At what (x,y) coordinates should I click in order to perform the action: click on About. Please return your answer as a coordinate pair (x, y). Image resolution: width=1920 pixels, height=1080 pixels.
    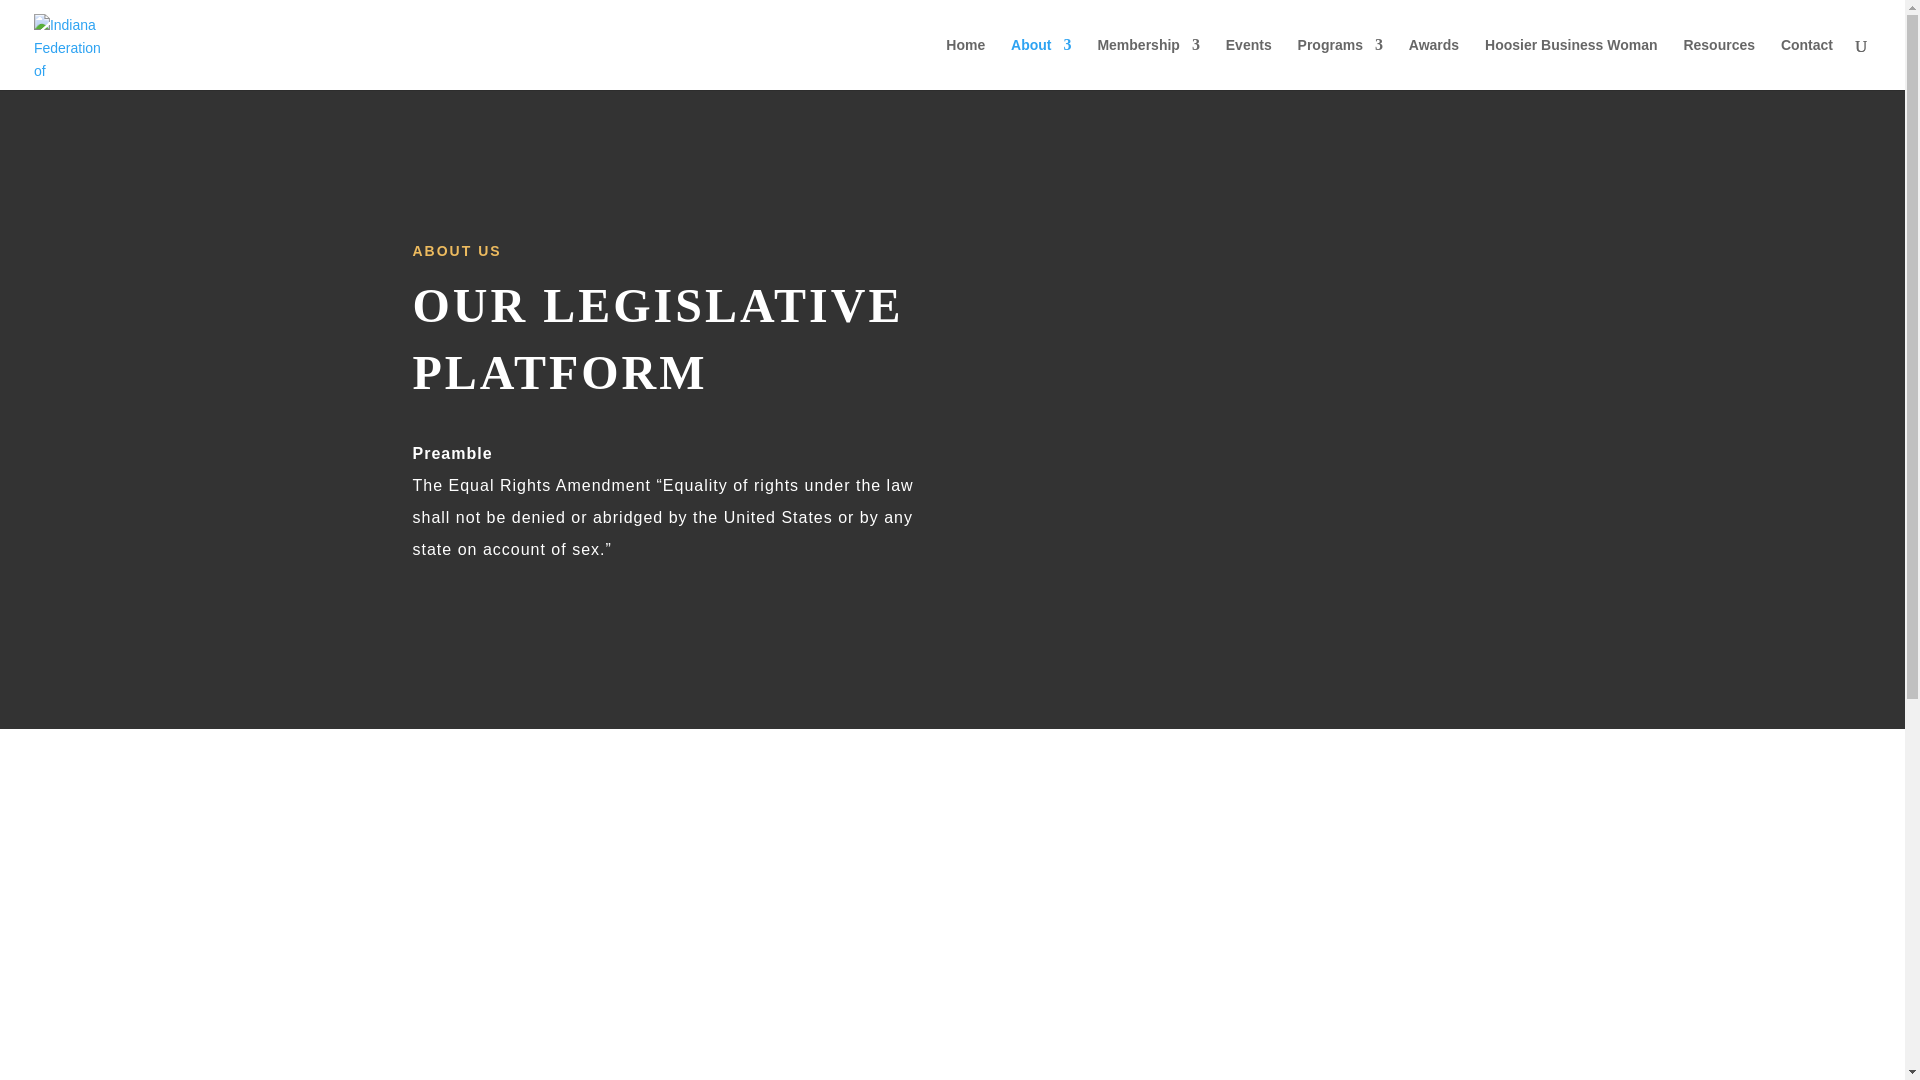
    Looking at the image, I should click on (1041, 63).